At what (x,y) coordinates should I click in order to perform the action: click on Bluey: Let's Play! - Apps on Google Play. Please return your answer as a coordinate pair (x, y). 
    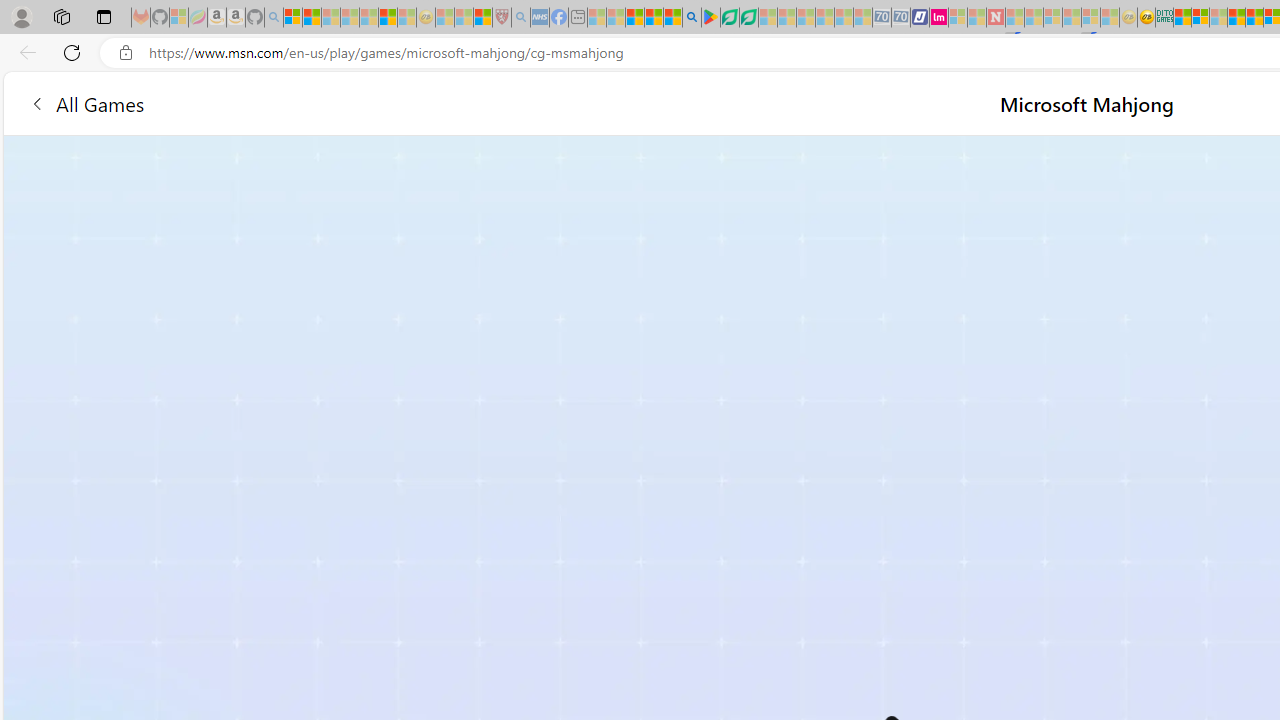
    Looking at the image, I should click on (710, 18).